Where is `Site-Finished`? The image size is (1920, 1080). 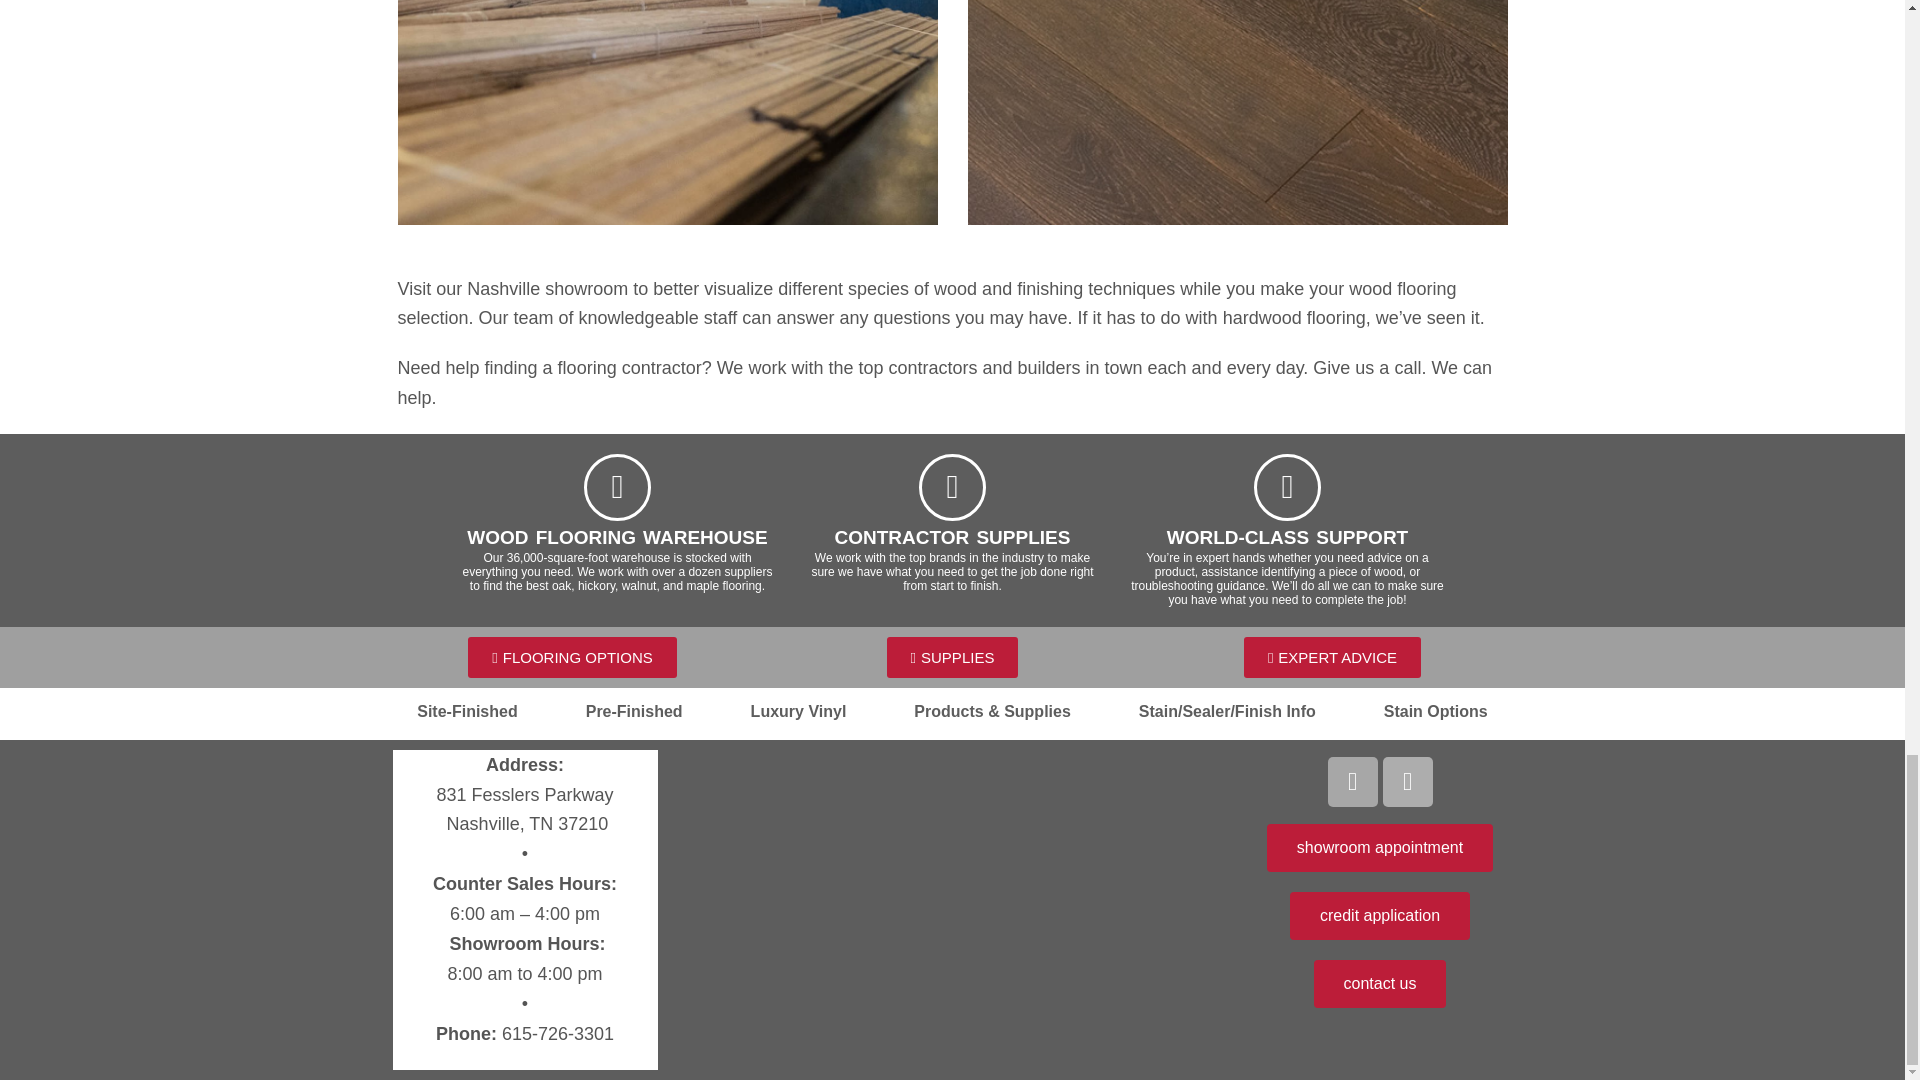 Site-Finished is located at coordinates (466, 712).